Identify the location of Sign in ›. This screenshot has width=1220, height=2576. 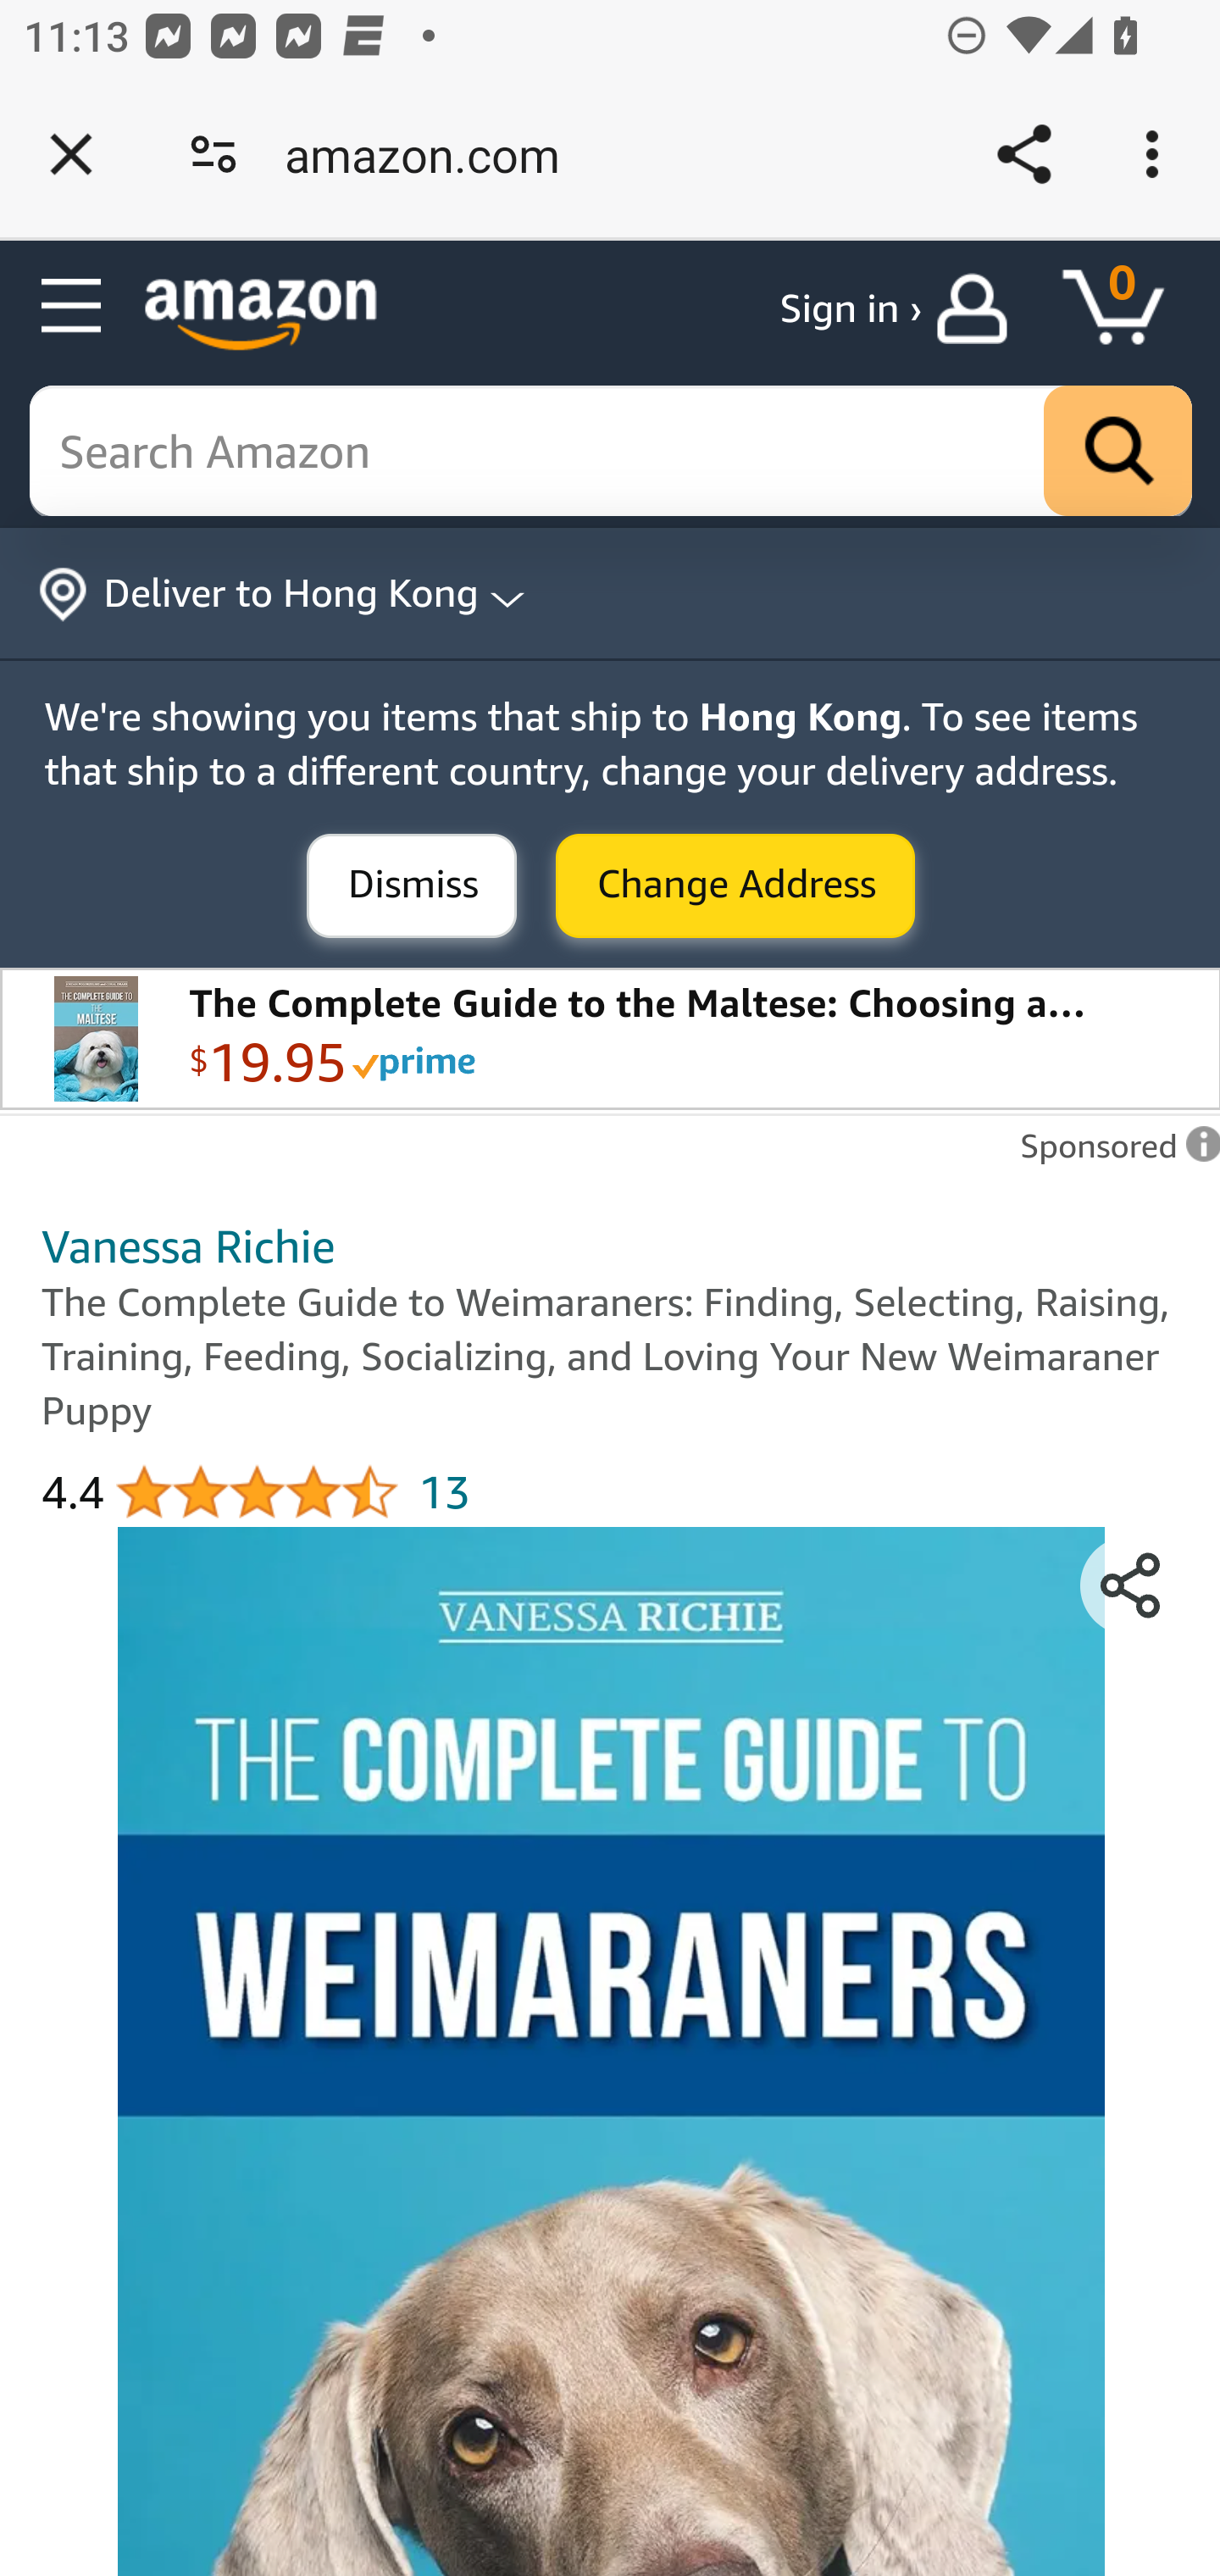
(851, 308).